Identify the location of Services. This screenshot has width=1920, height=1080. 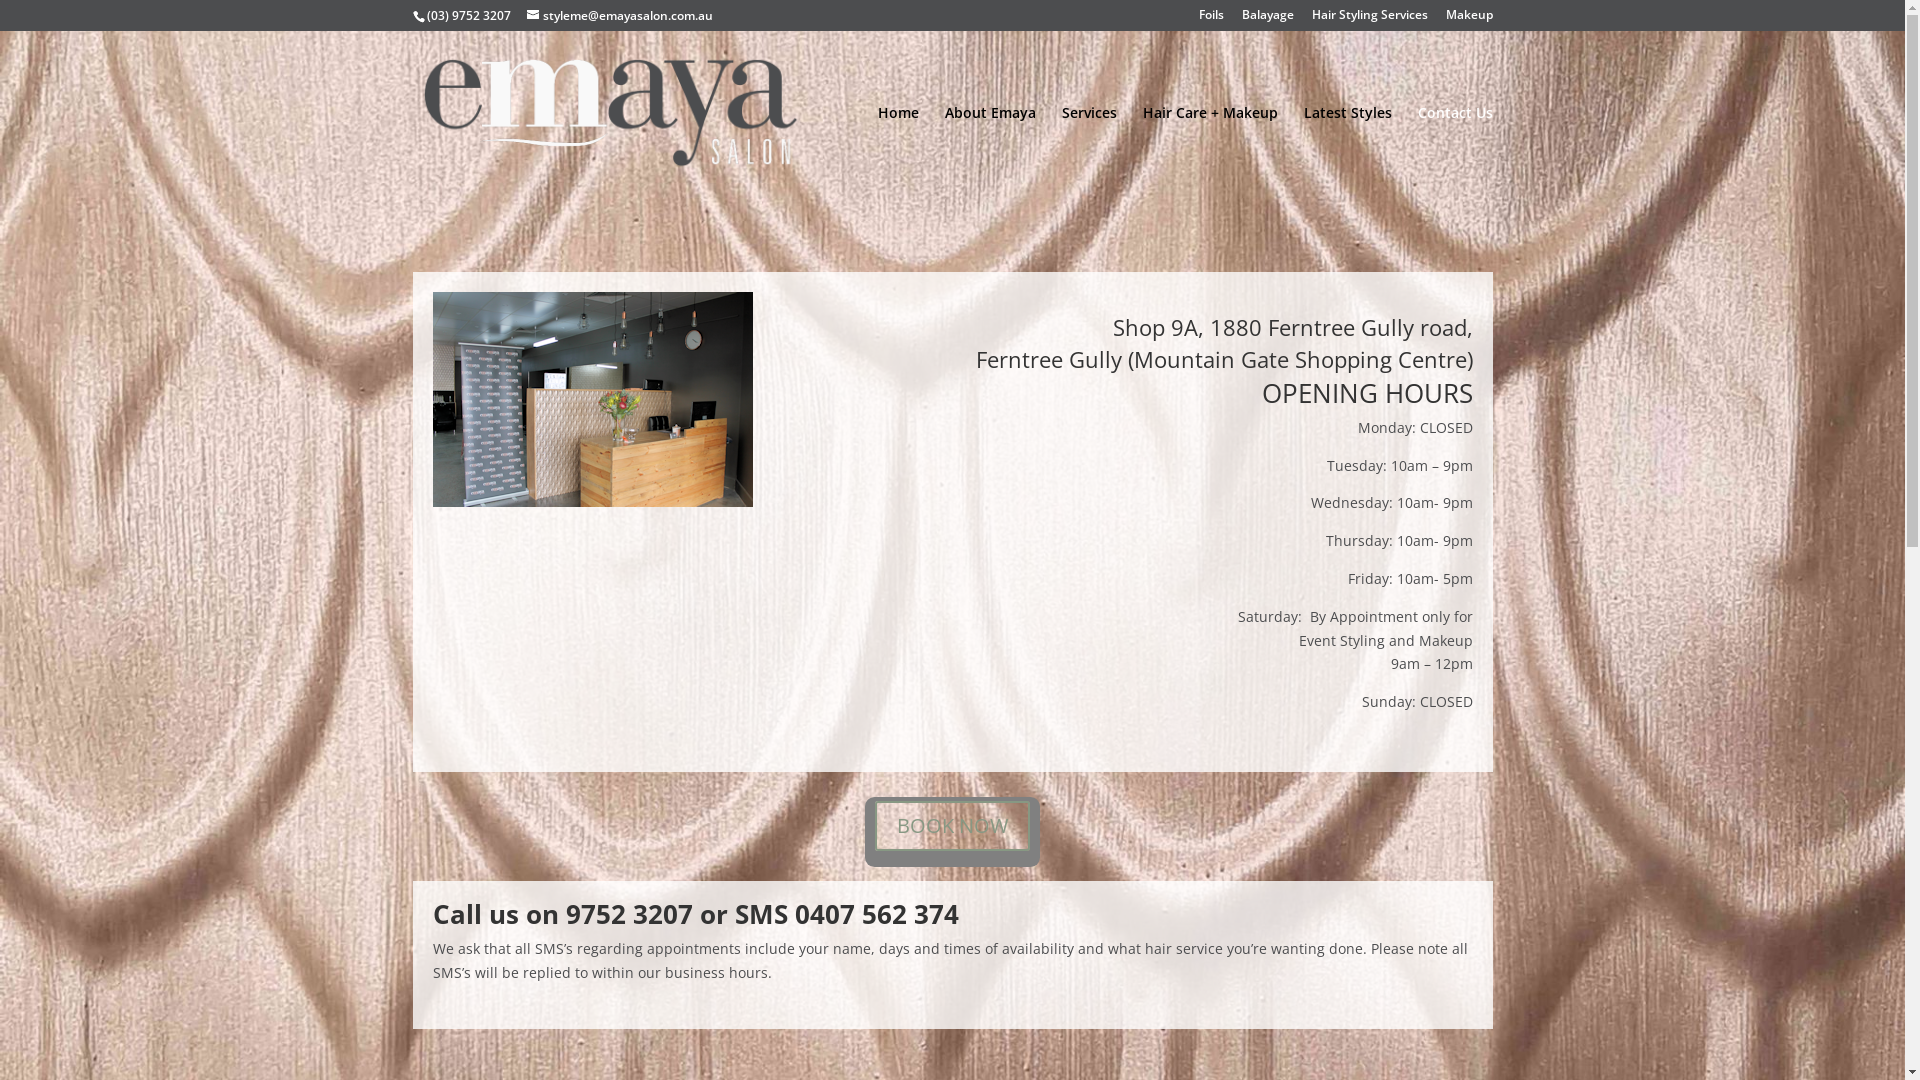
(1090, 150).